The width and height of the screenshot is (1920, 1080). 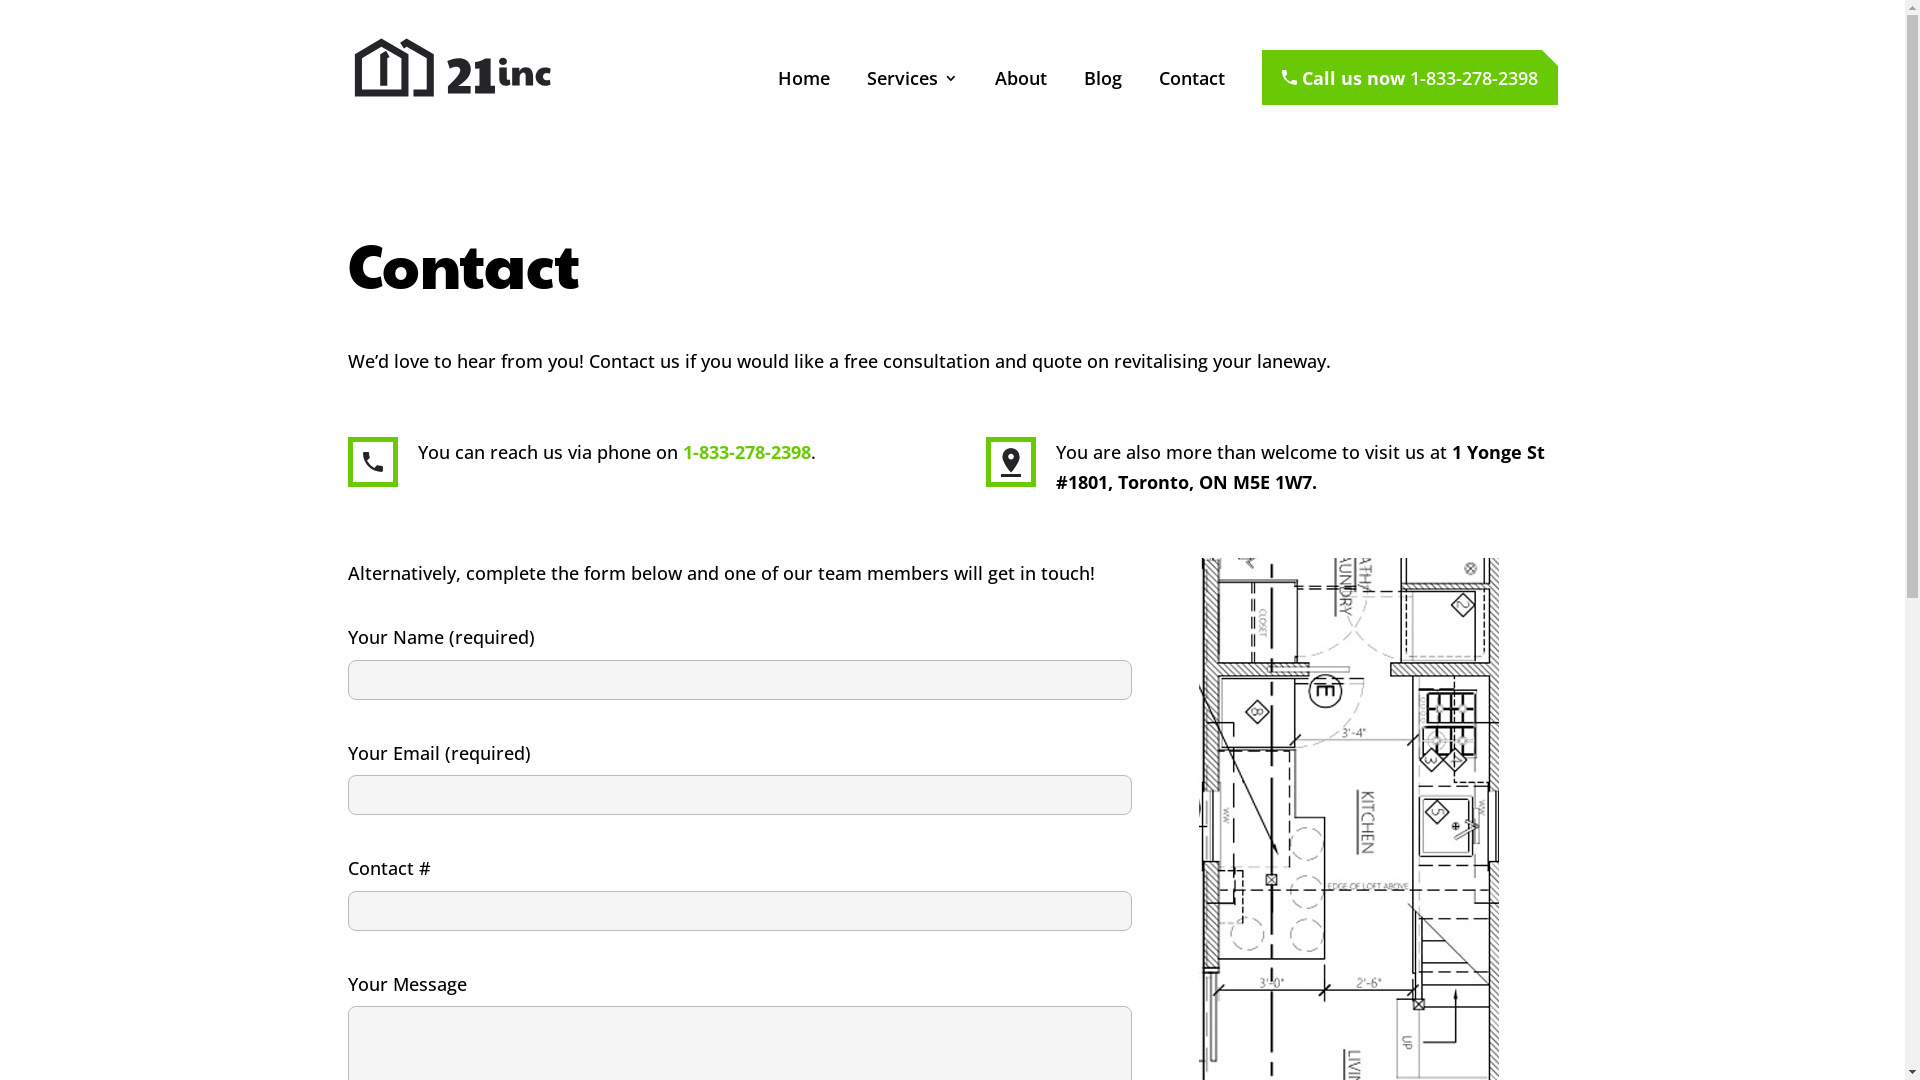 What do you see at coordinates (1103, 103) in the screenshot?
I see `Blog` at bounding box center [1103, 103].